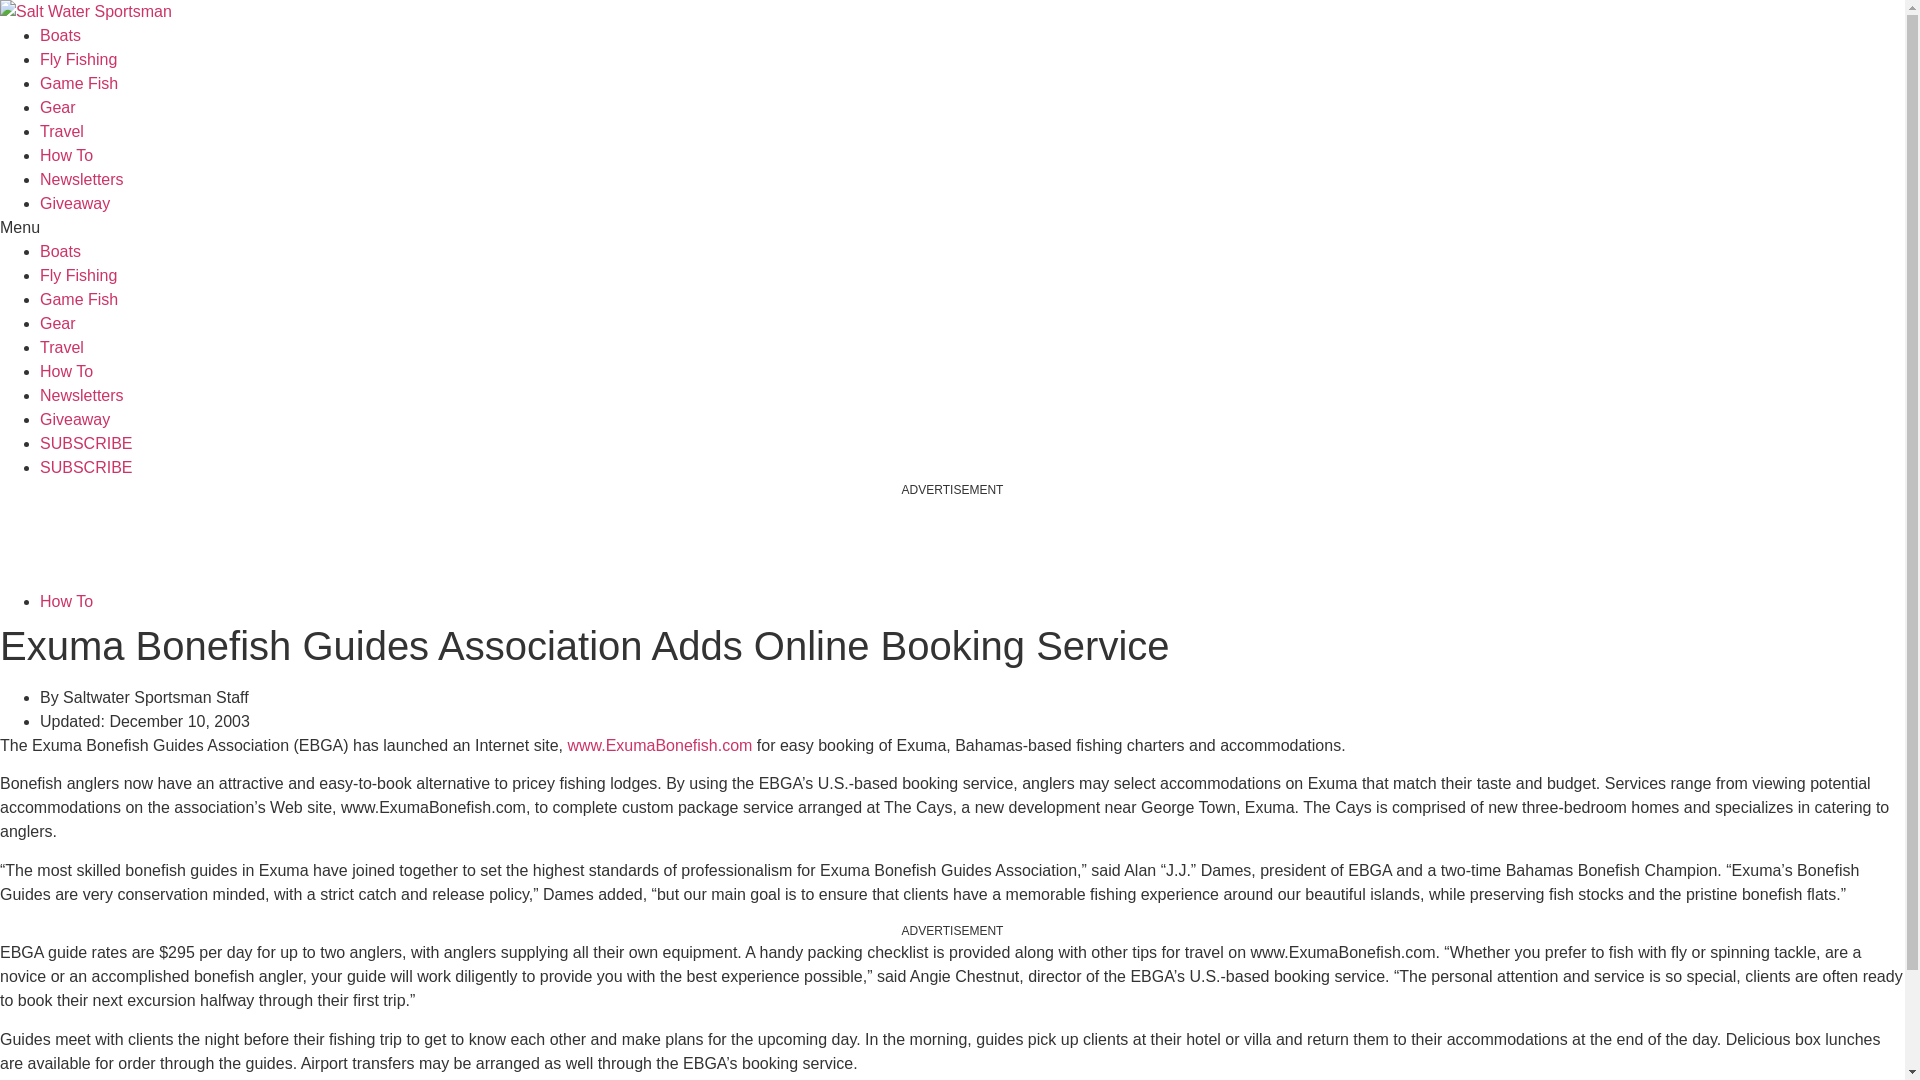 Image resolution: width=1920 pixels, height=1080 pixels. I want to click on Newsletters, so click(82, 178).